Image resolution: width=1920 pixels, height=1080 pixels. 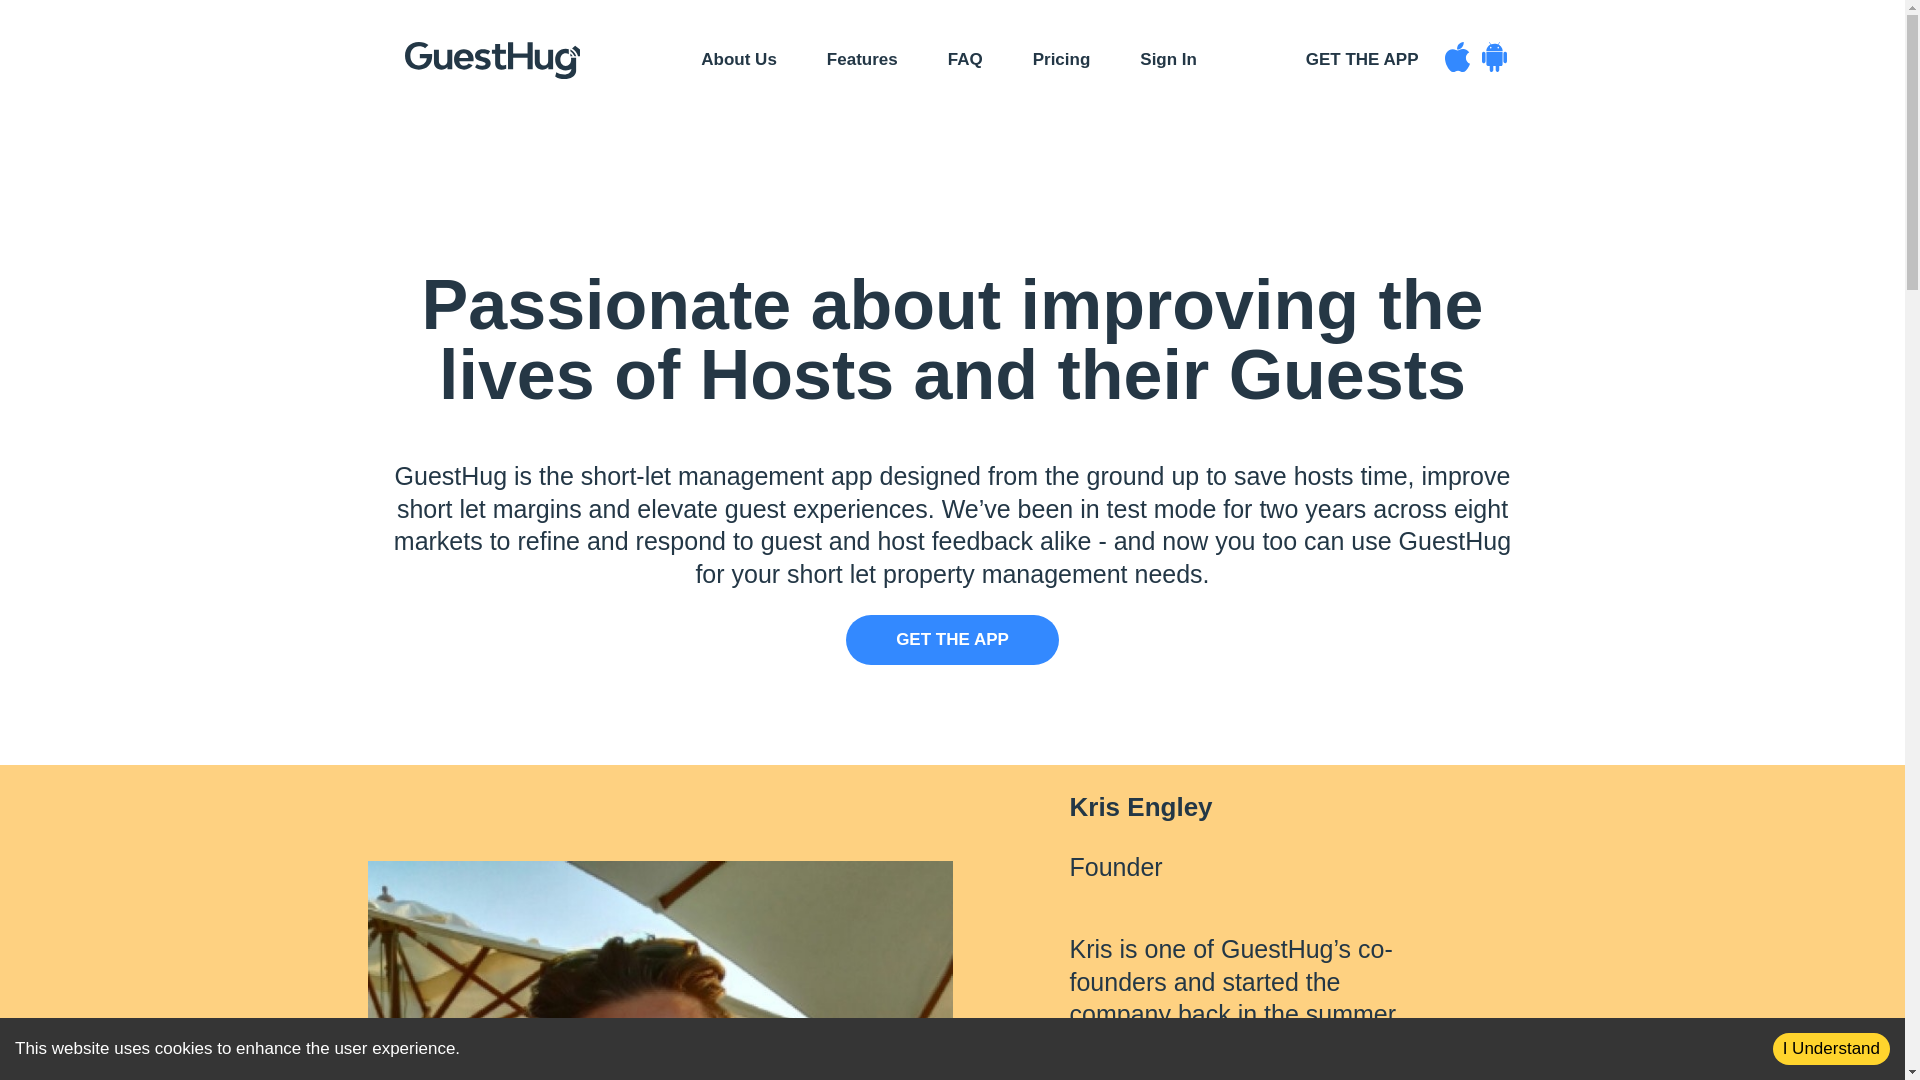 What do you see at coordinates (739, 59) in the screenshot?
I see `About Us` at bounding box center [739, 59].